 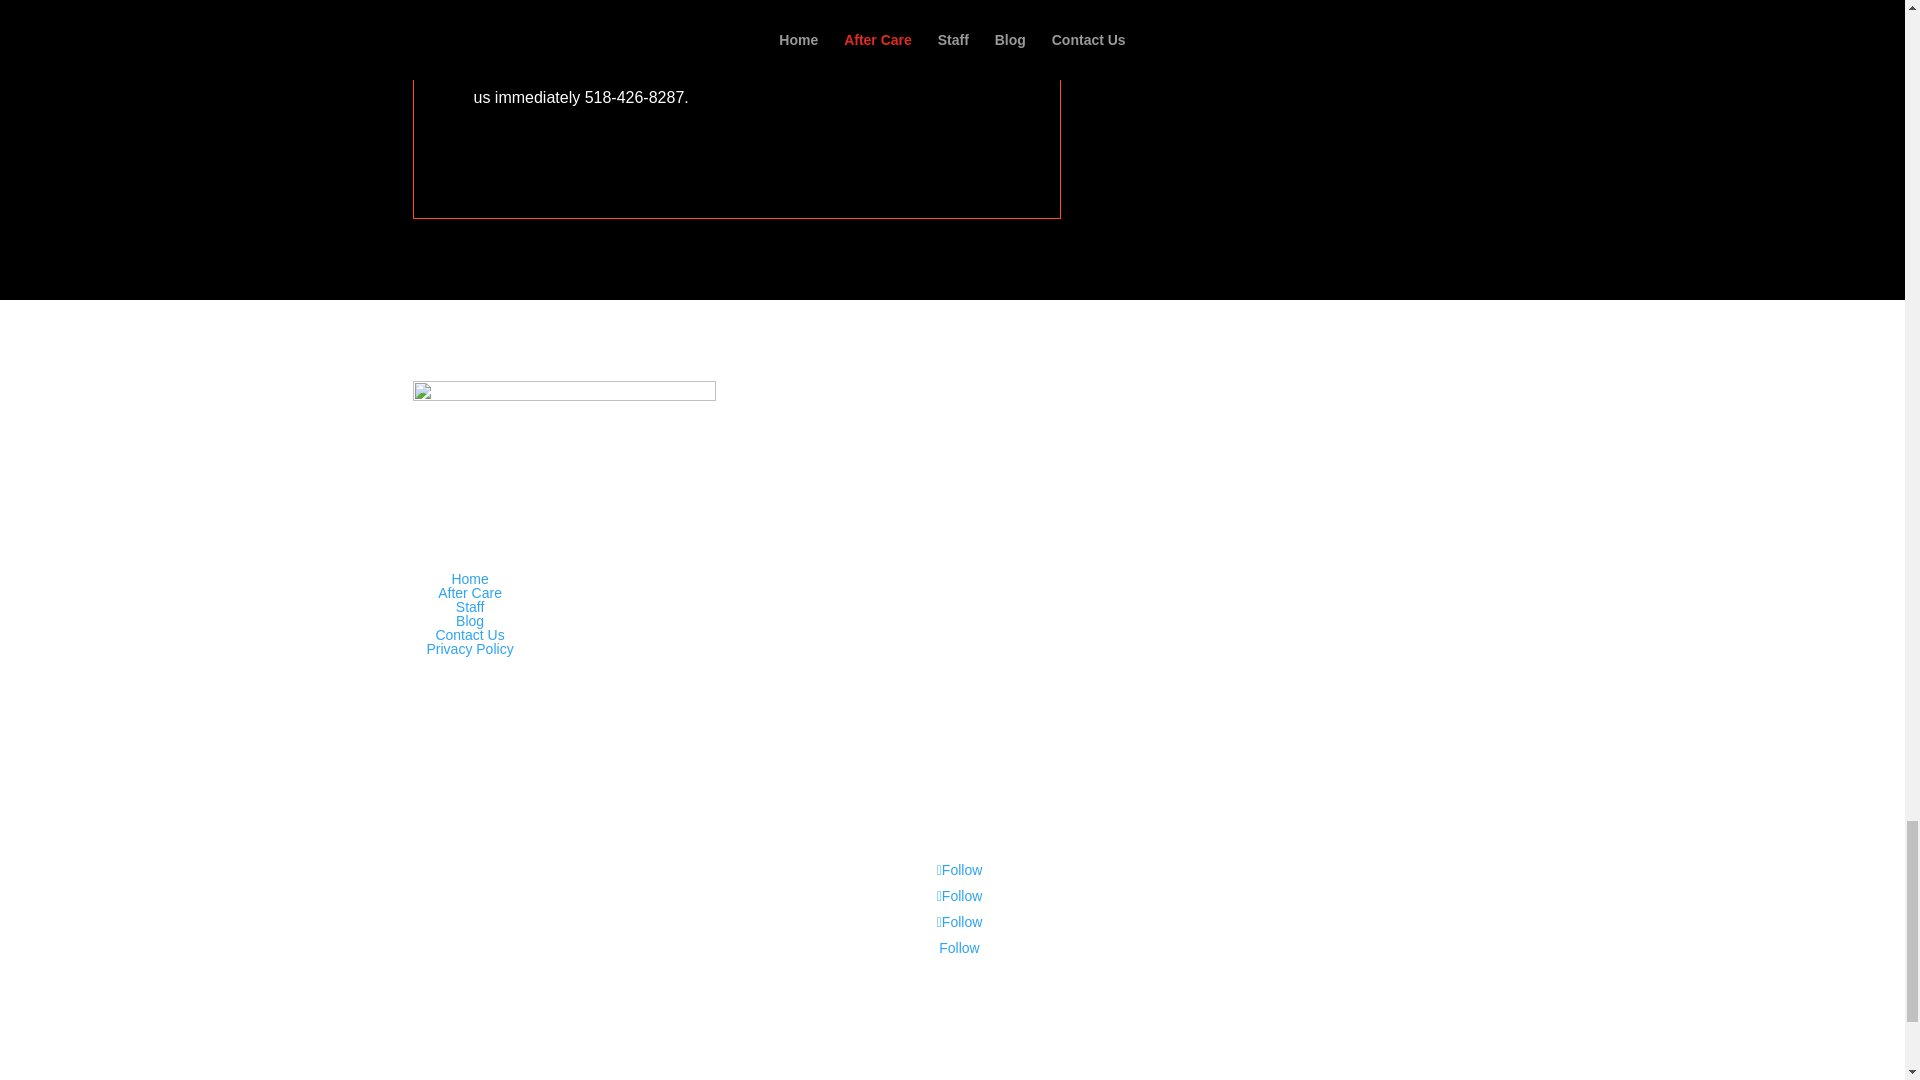 I want to click on temp3, so click(x=563, y=422).